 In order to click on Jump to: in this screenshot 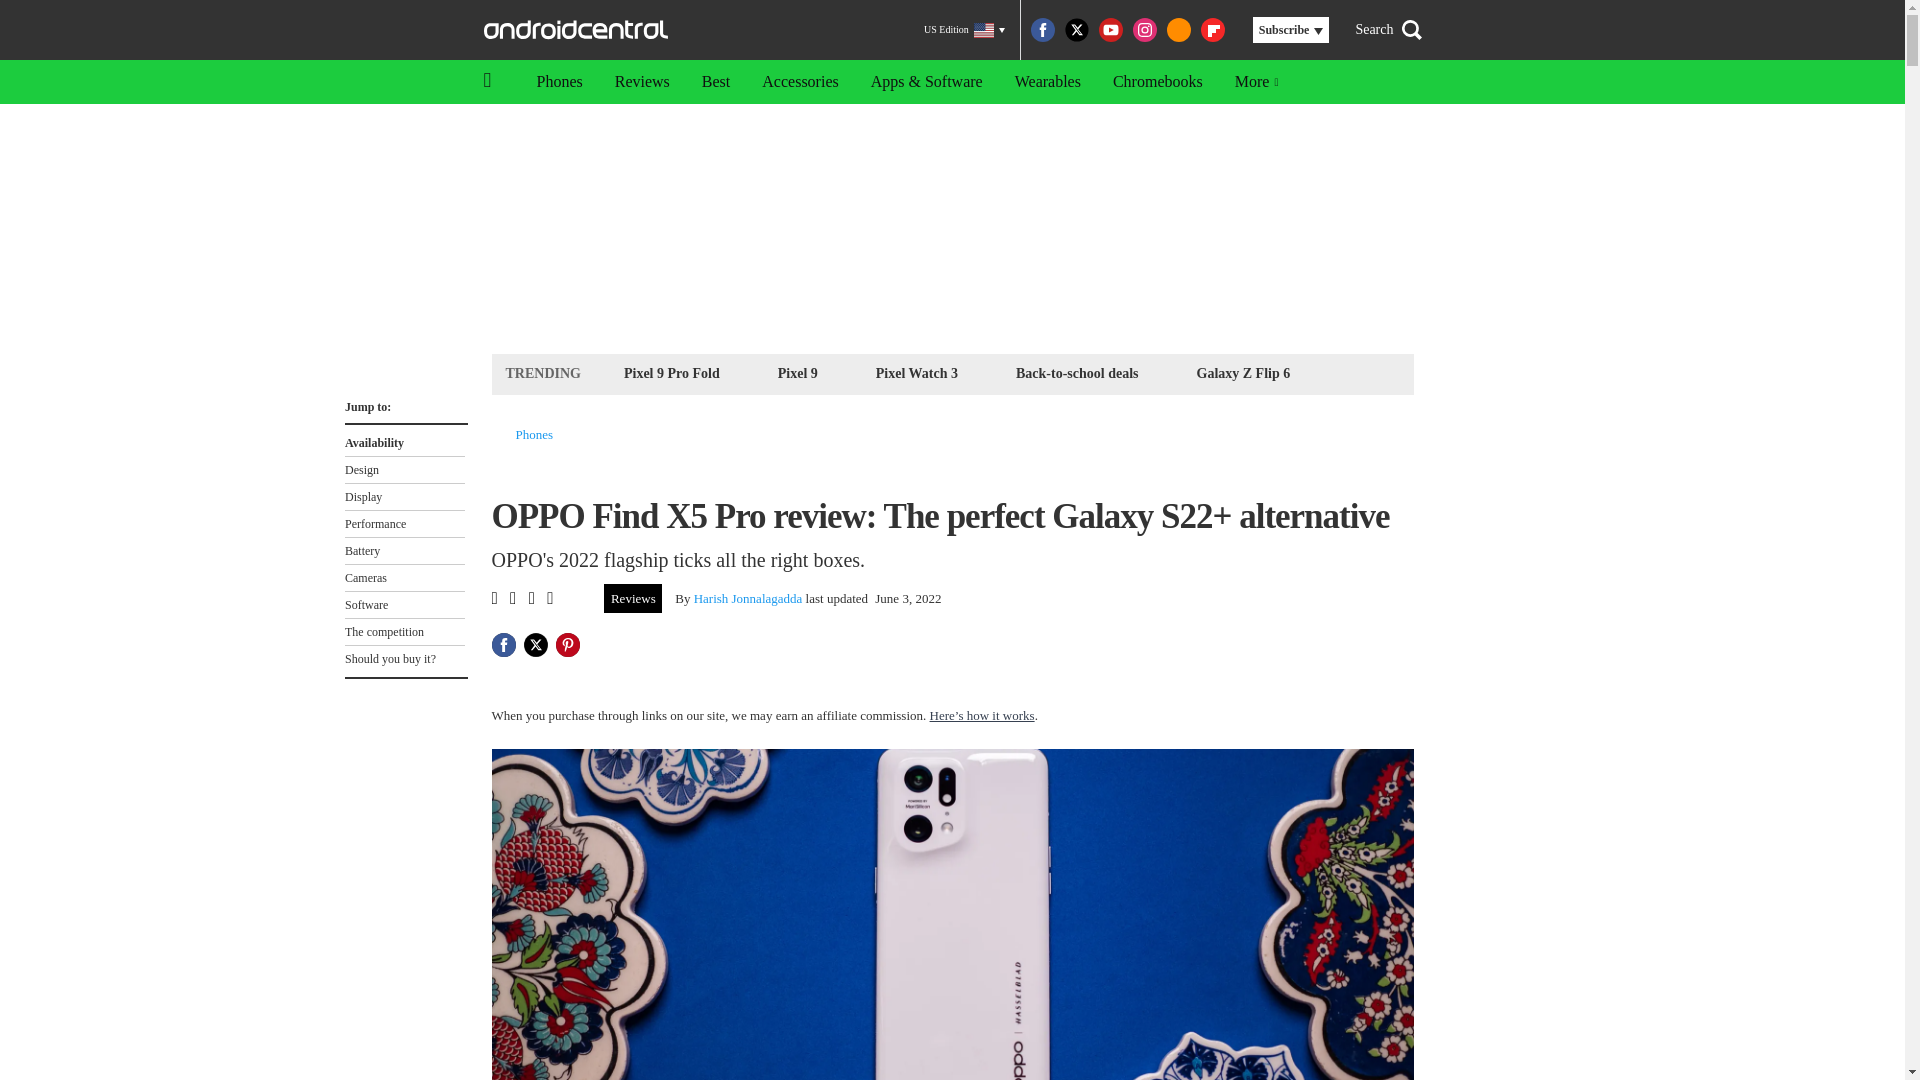, I will do `click(404, 402)`.